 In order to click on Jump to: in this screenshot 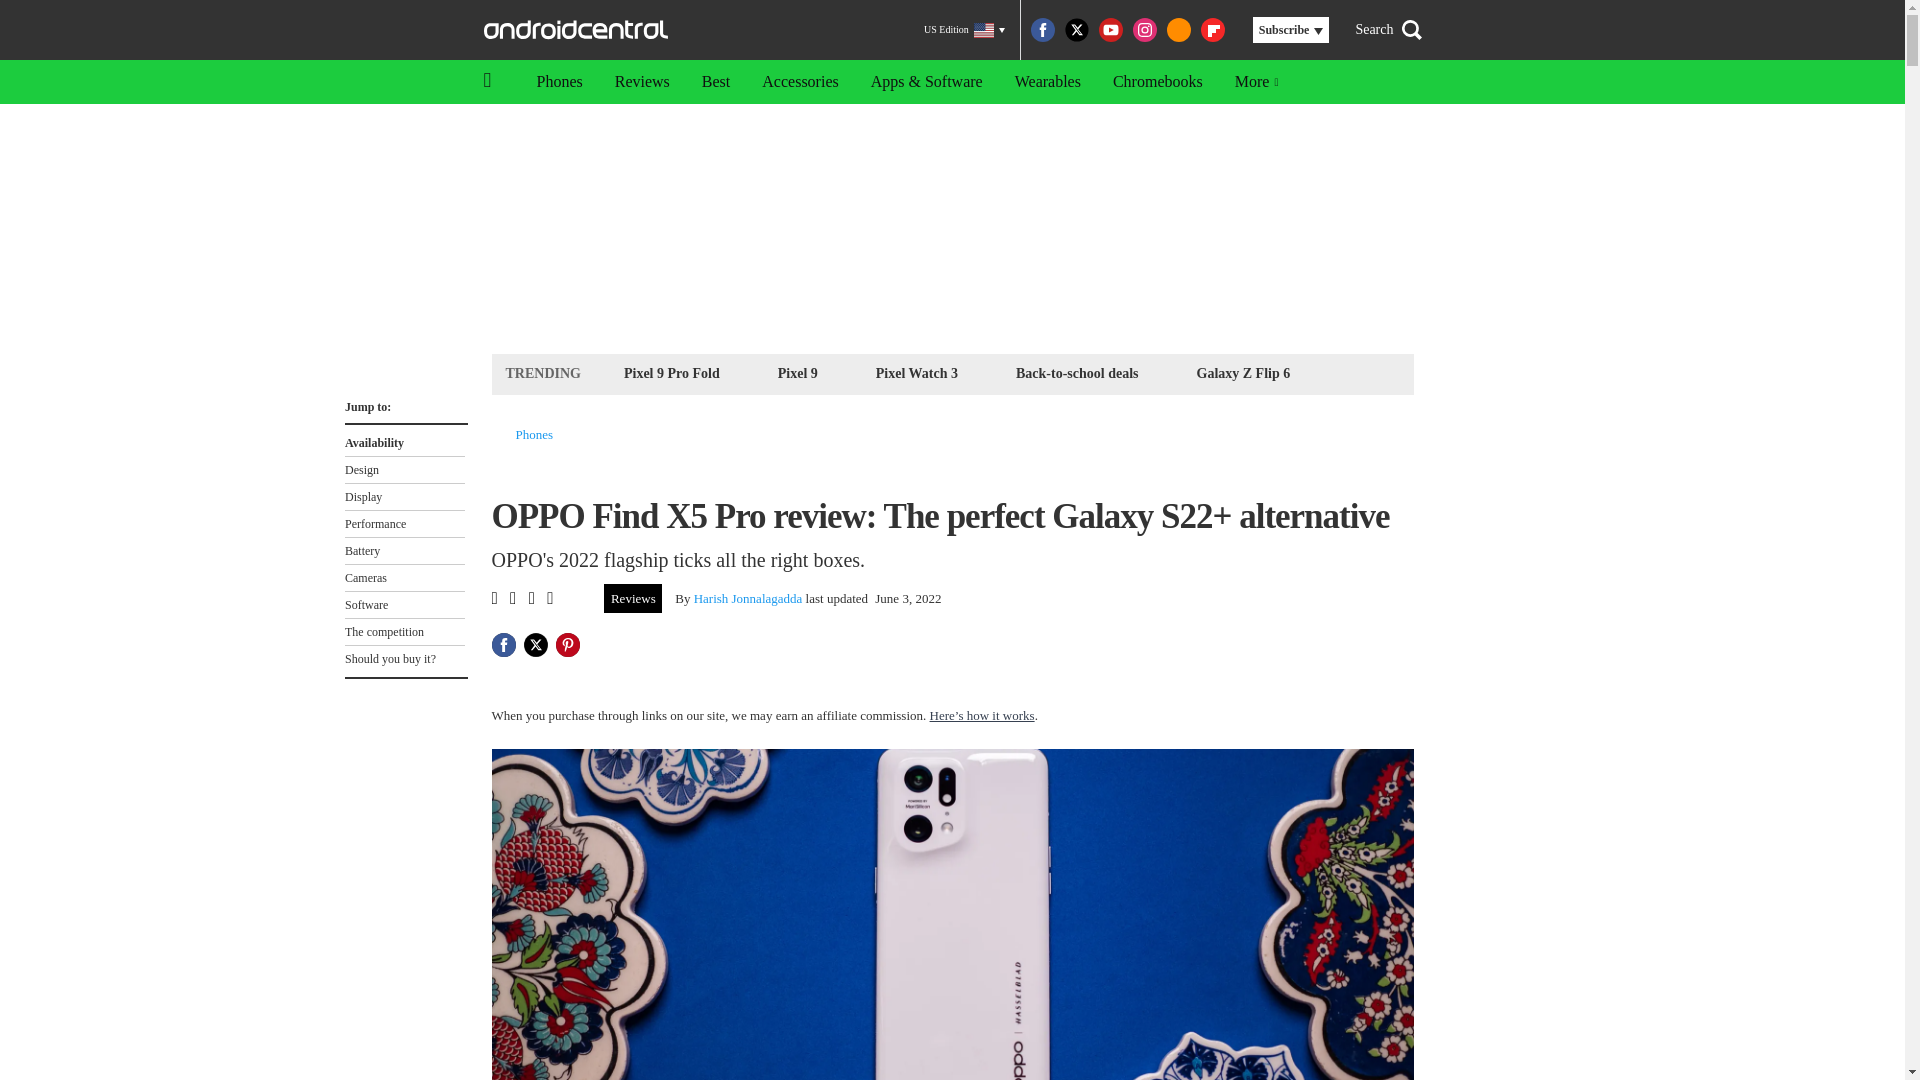, I will do `click(404, 402)`.